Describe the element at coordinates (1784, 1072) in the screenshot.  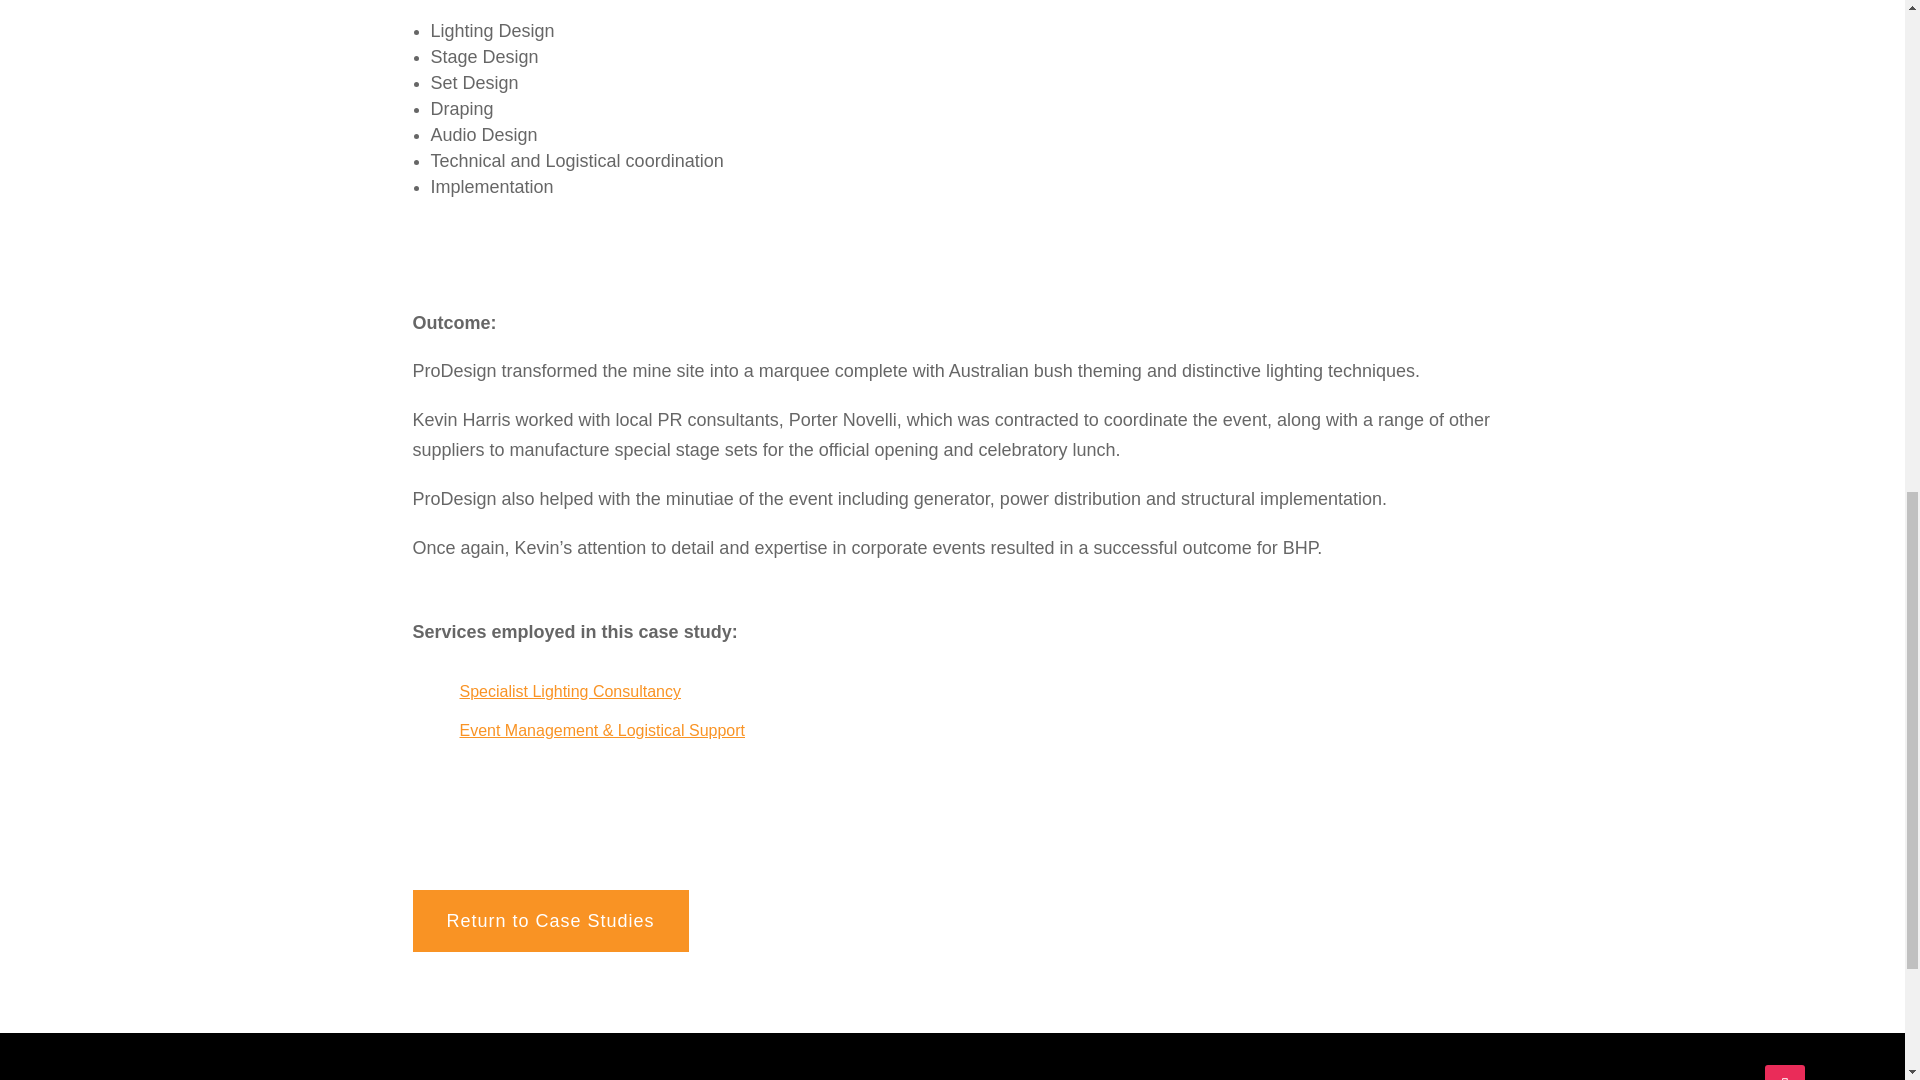
I see `Follow on Instagram` at that location.